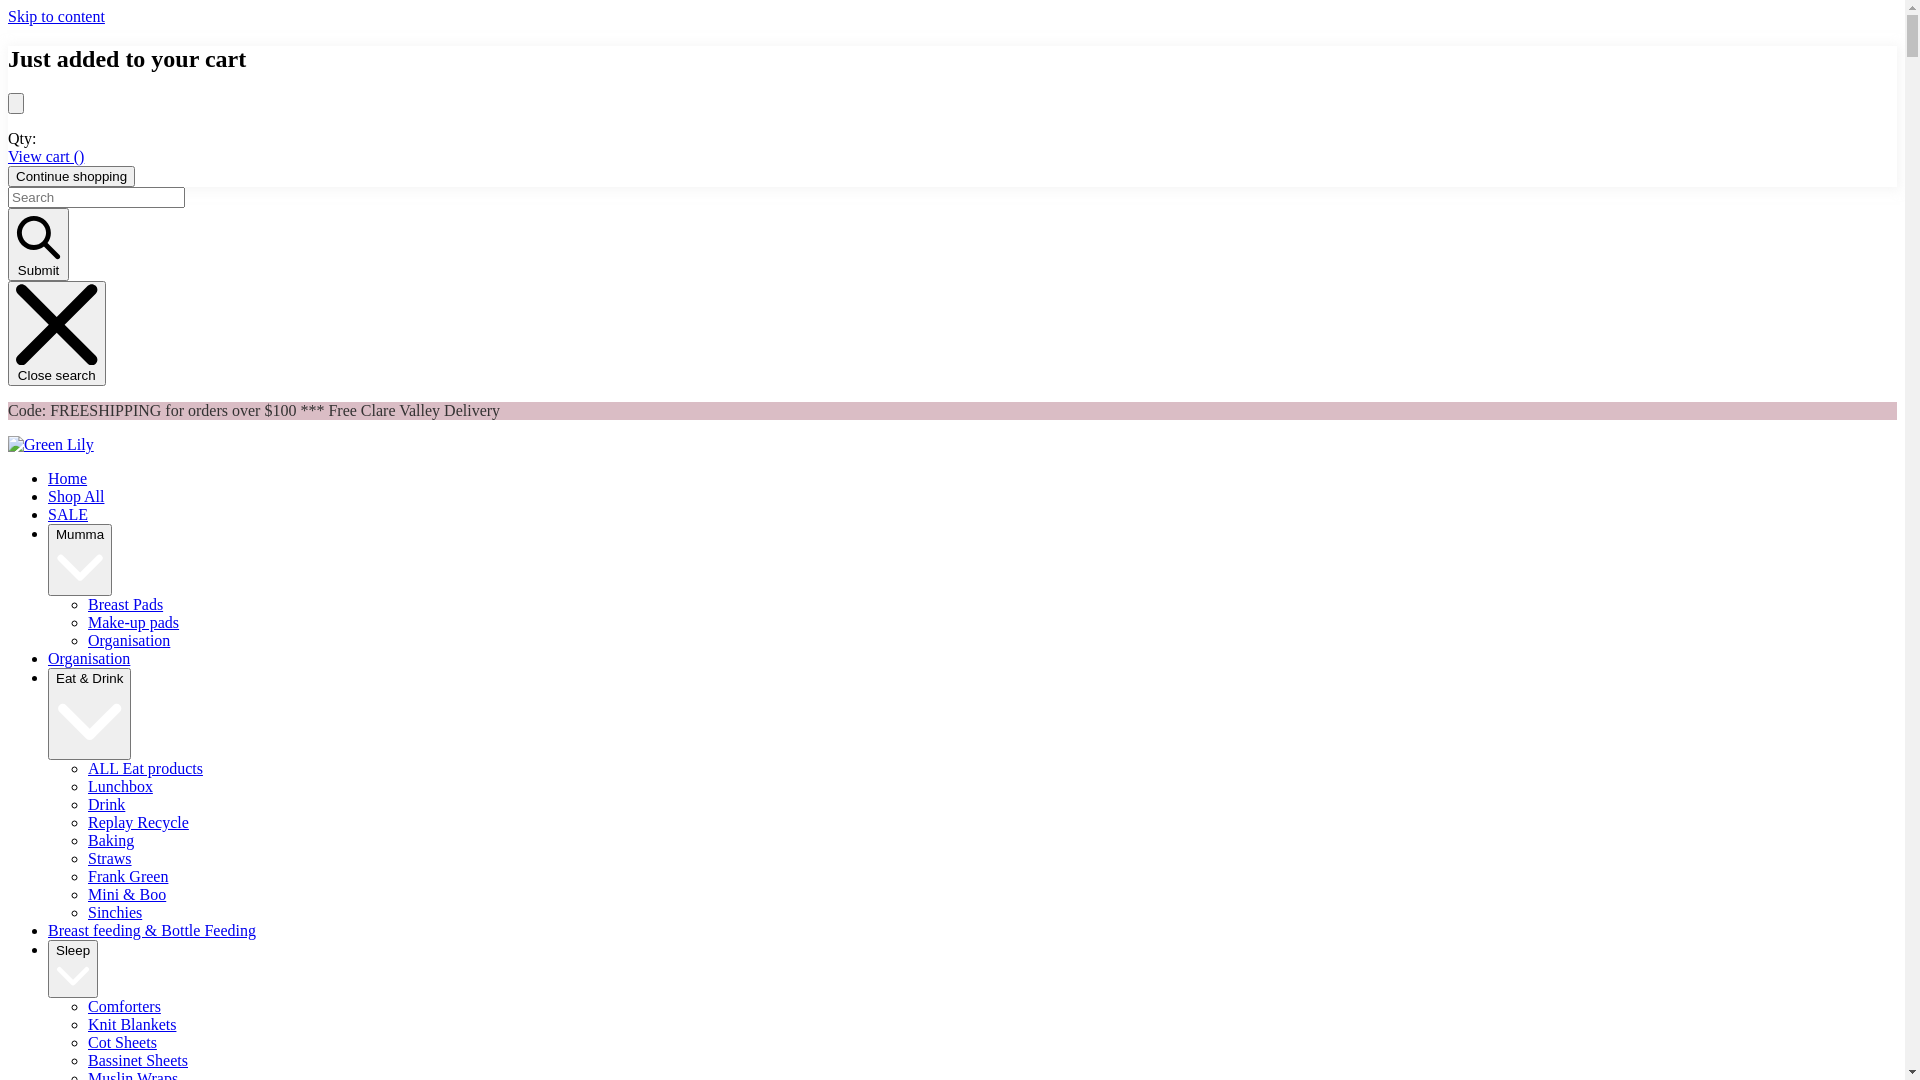 This screenshot has width=1920, height=1080. I want to click on Mumma, so click(80, 560).